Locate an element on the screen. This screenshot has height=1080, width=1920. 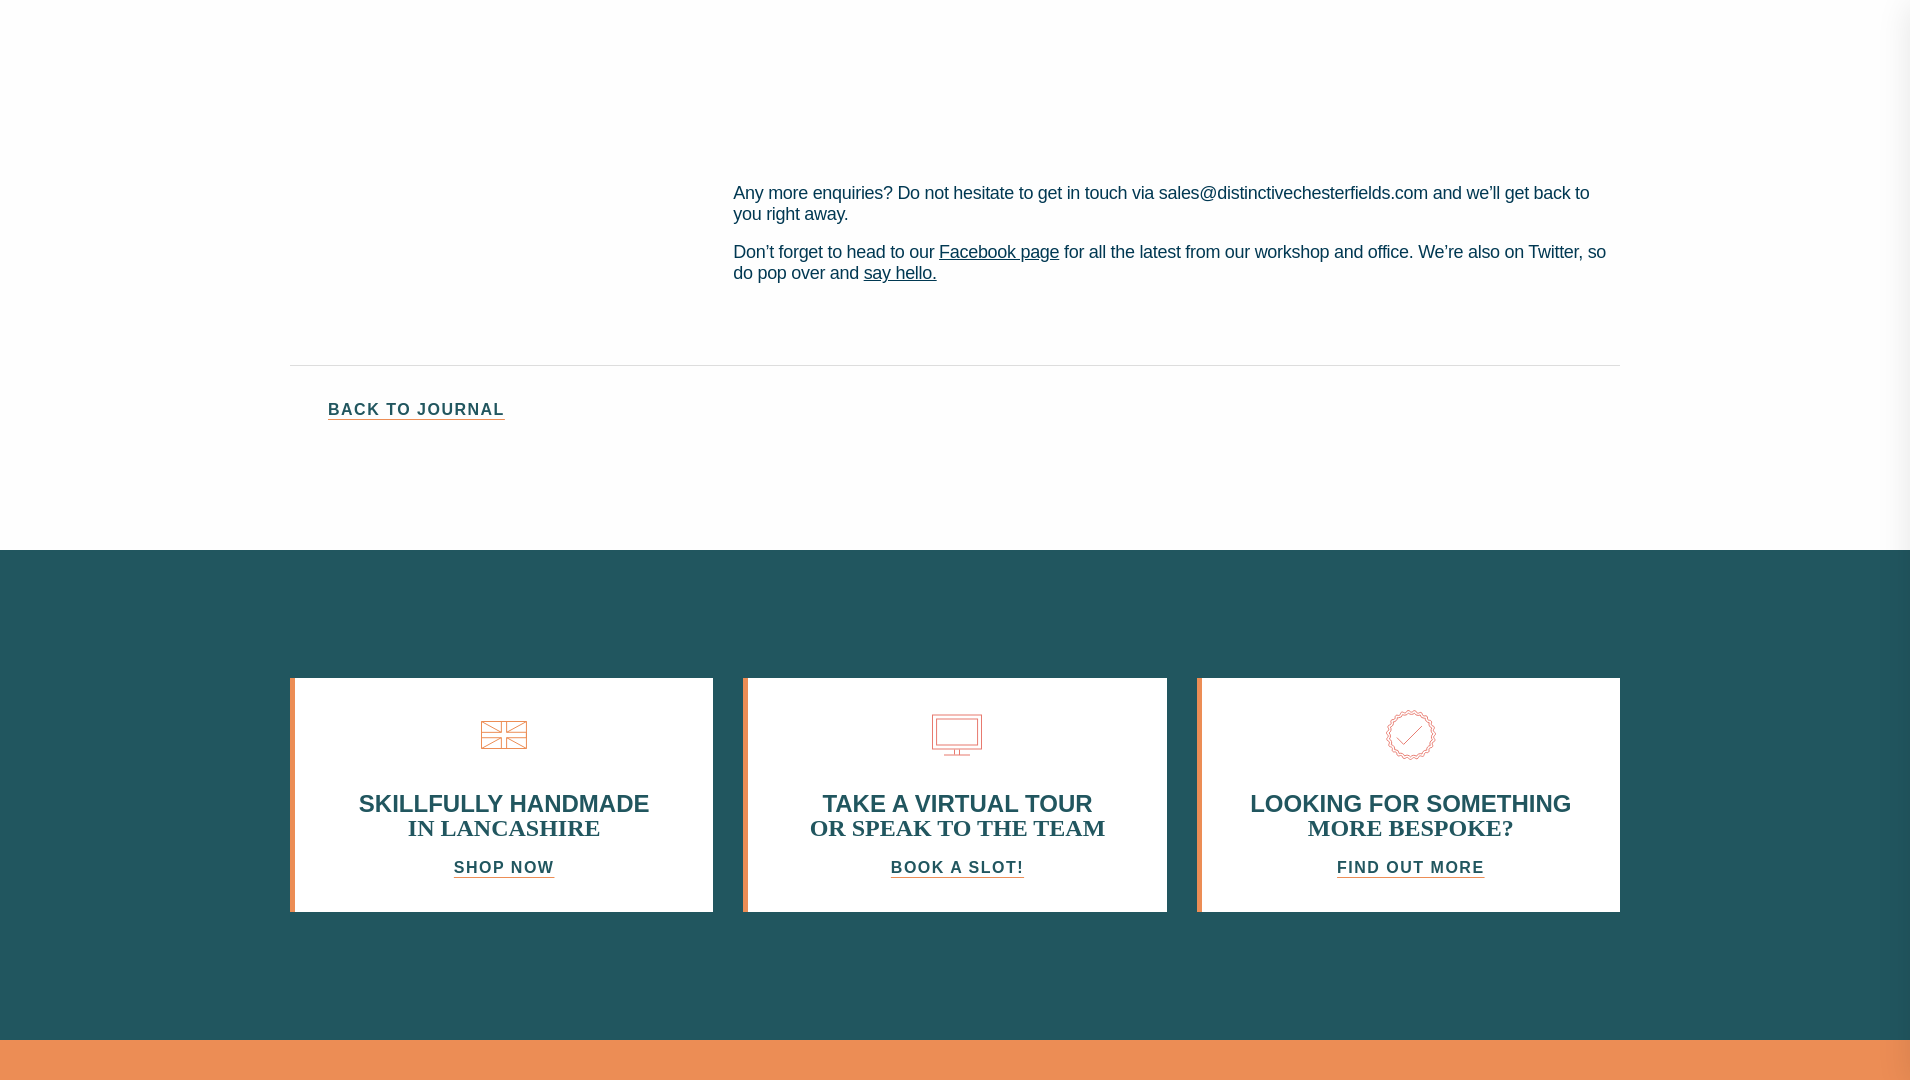
Back to Posts Archive is located at coordinates (954, 410).